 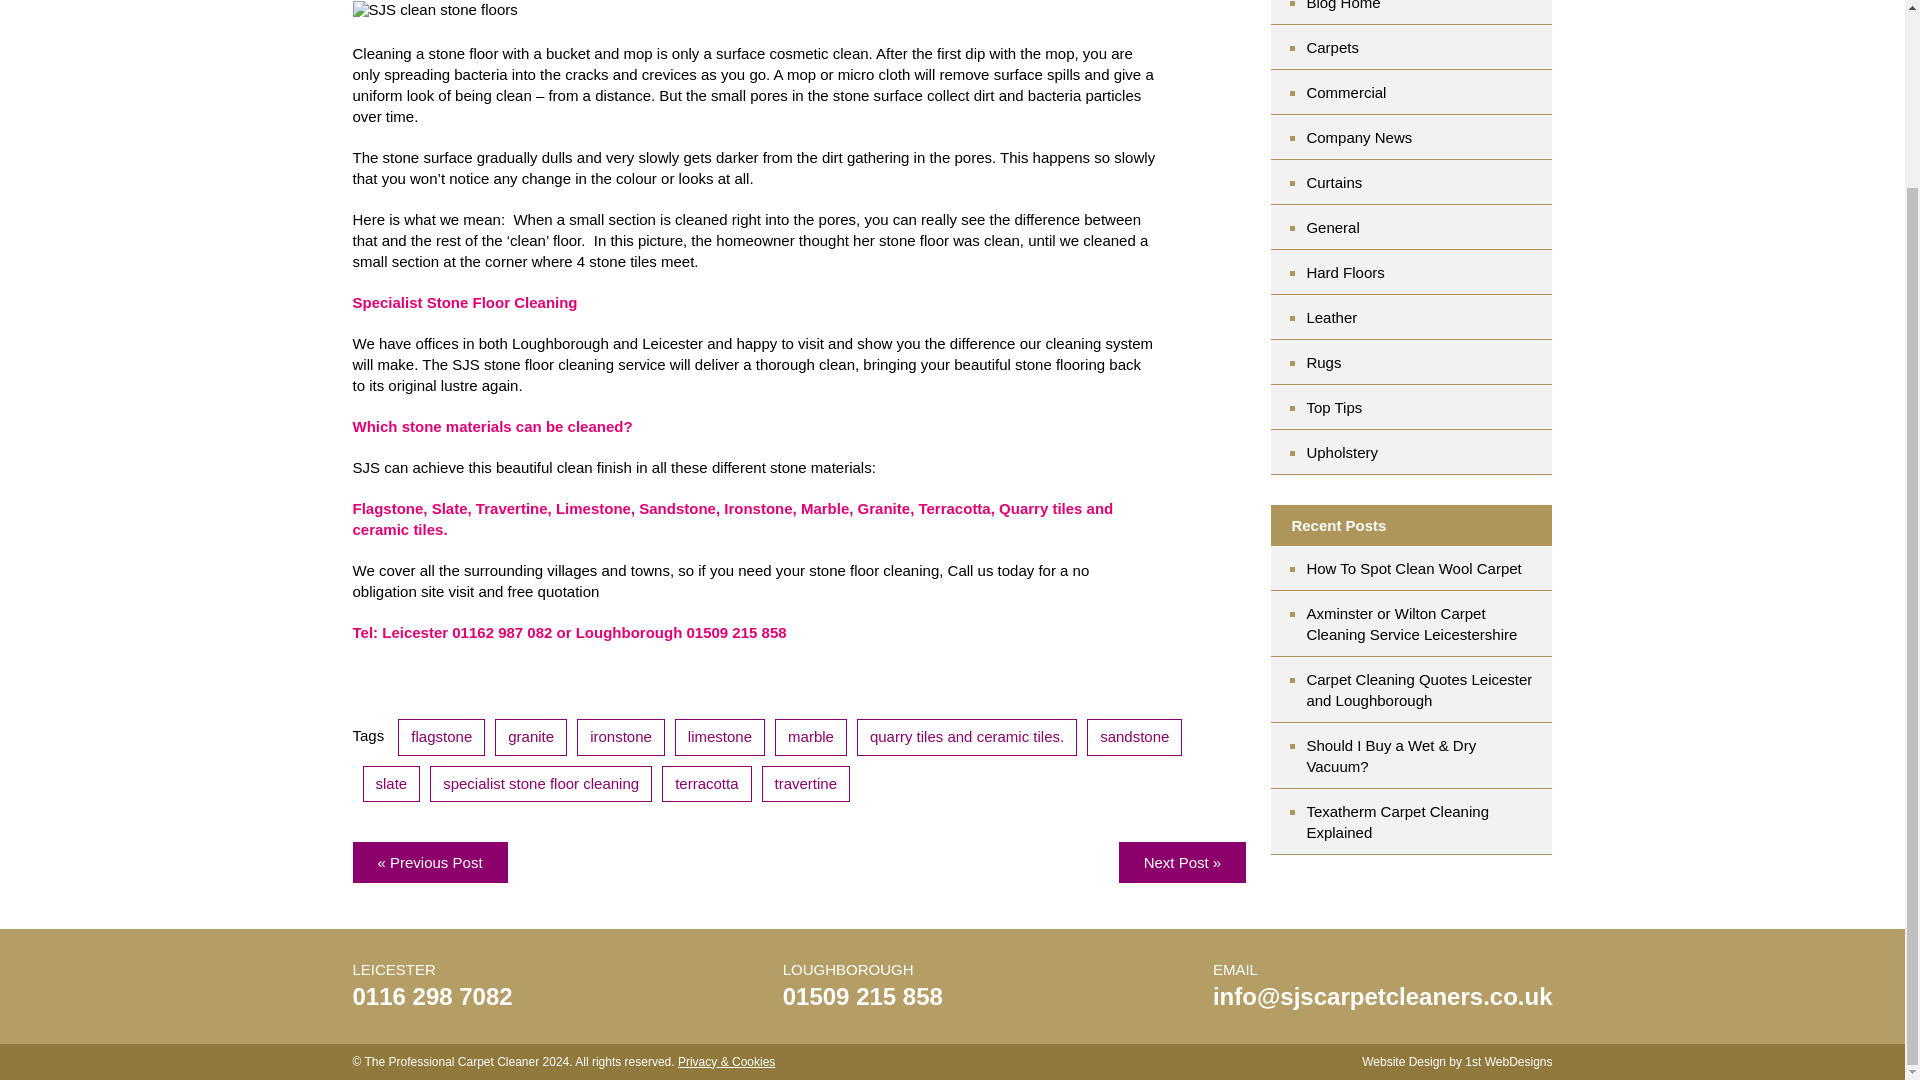 I want to click on limestone, so click(x=720, y=738).